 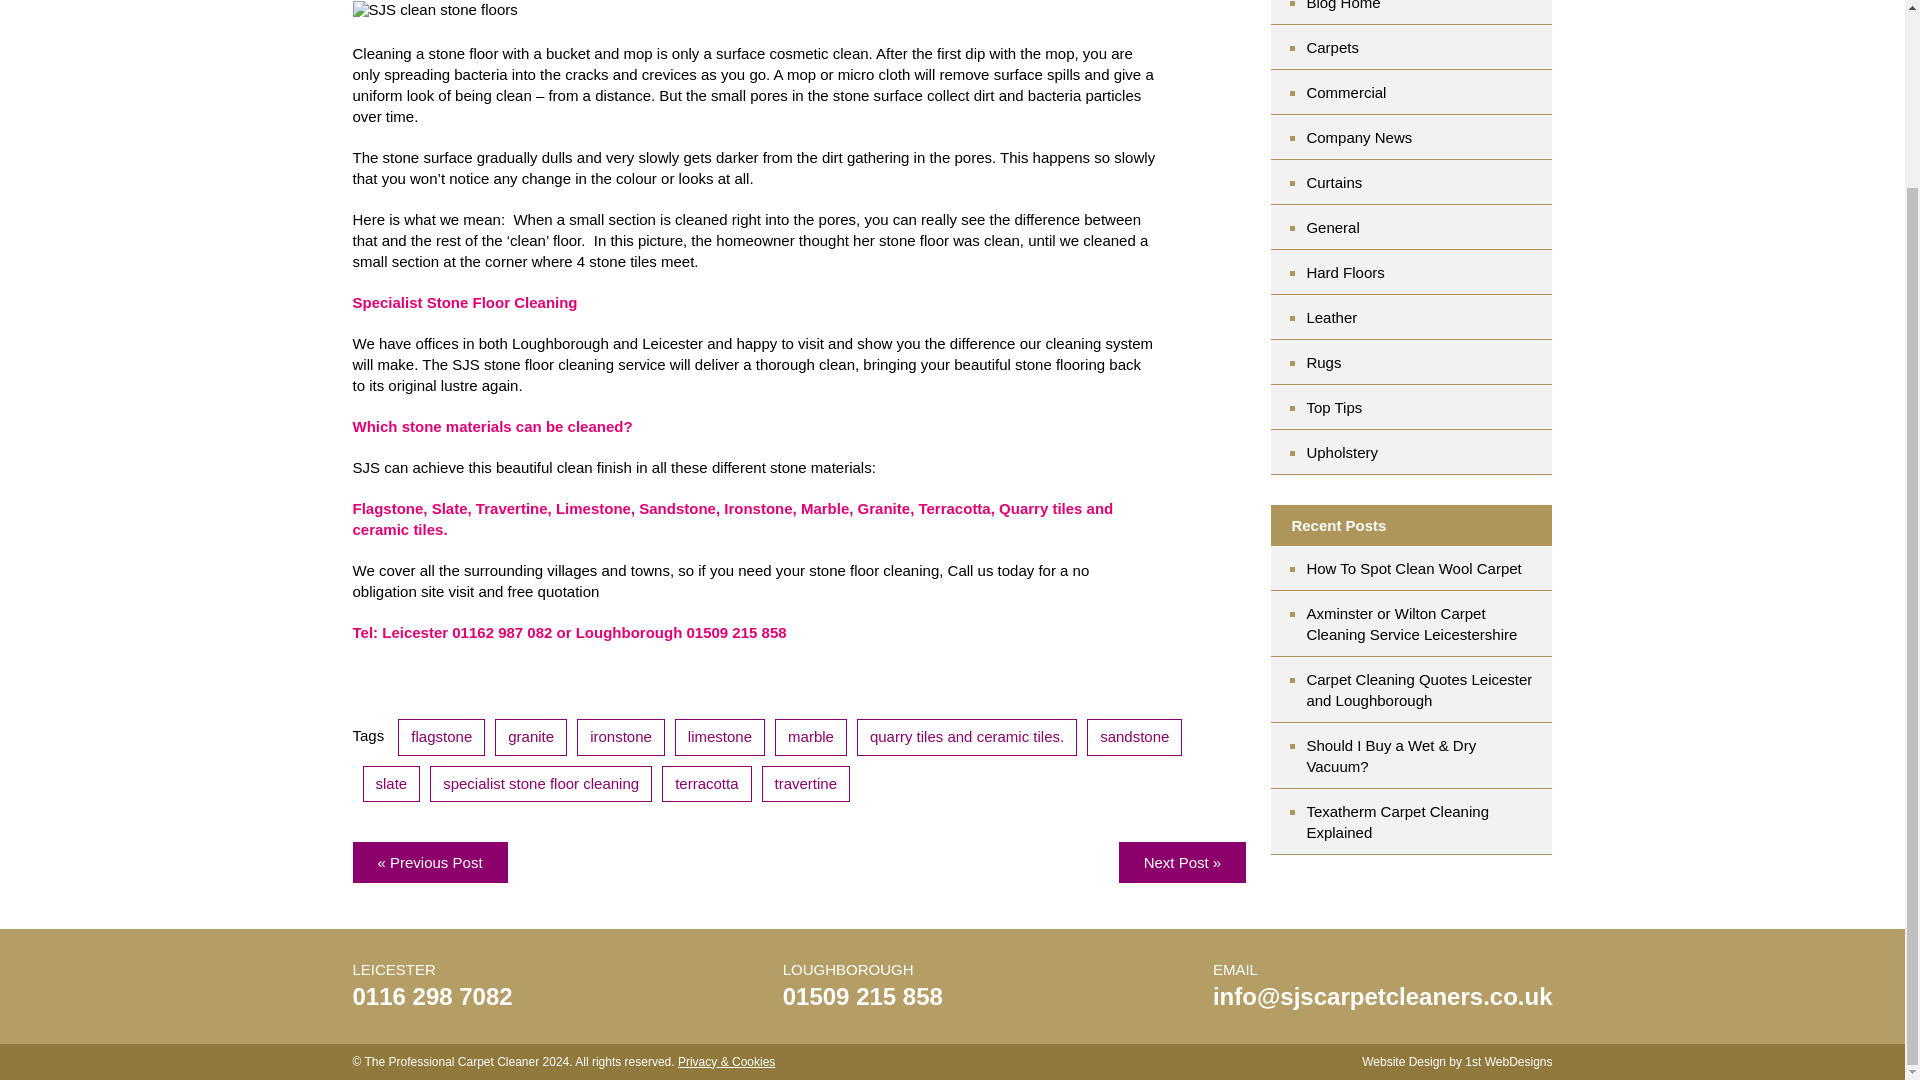 I want to click on limestone, so click(x=720, y=738).